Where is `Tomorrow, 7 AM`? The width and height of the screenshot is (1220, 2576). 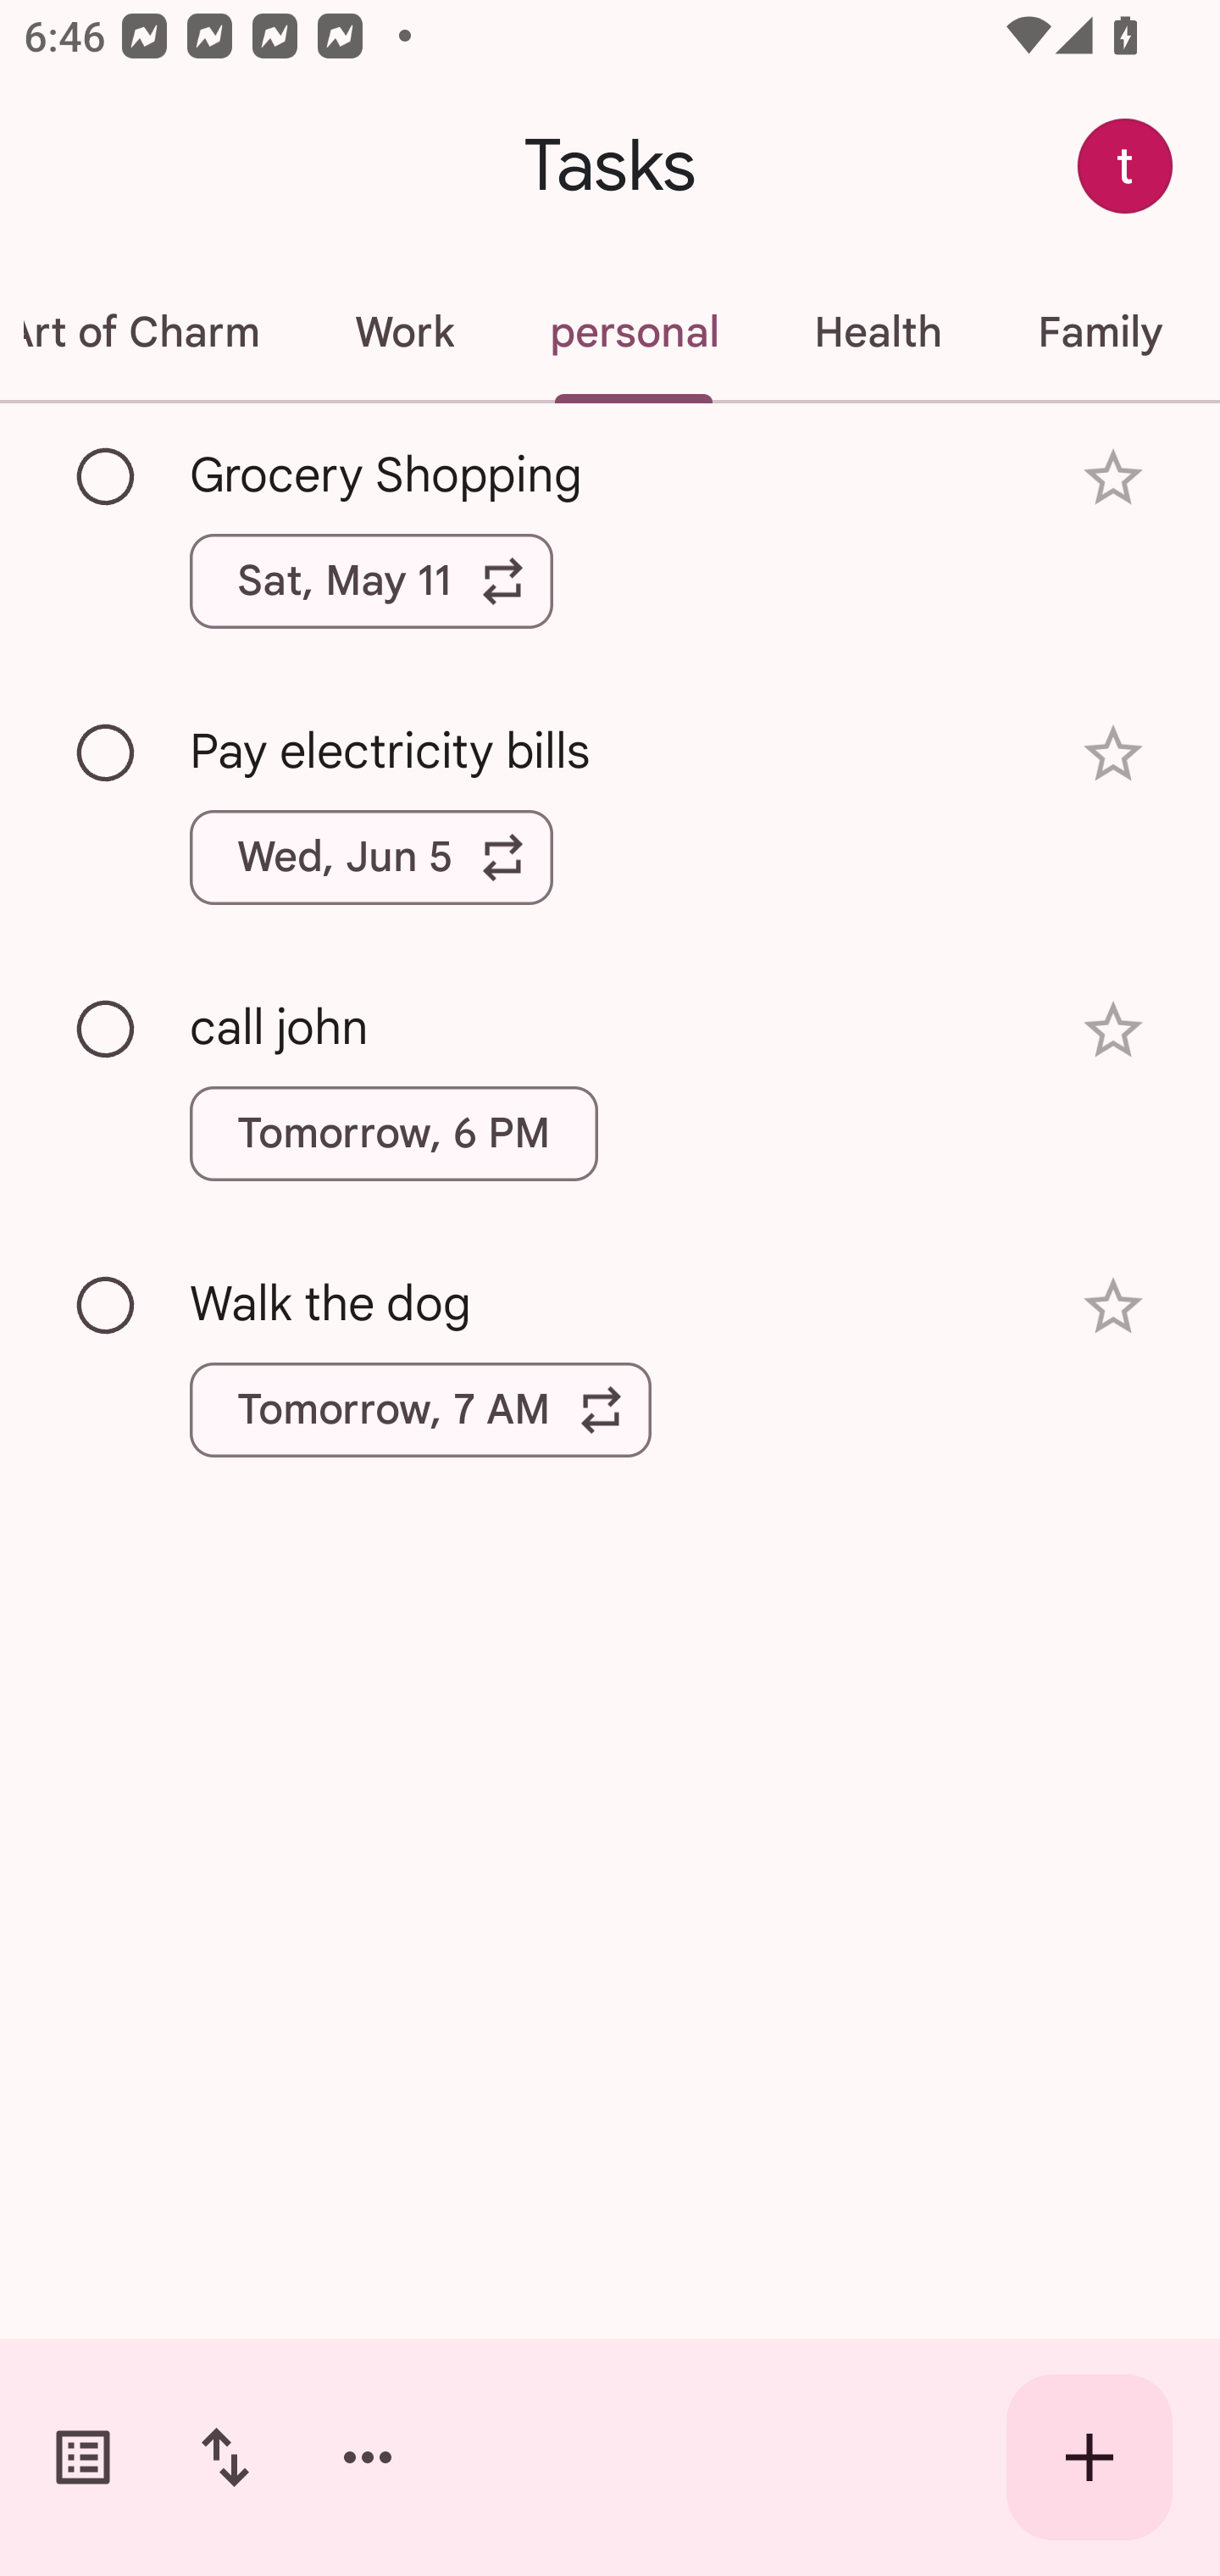 Tomorrow, 7 AM is located at coordinates (420, 1410).